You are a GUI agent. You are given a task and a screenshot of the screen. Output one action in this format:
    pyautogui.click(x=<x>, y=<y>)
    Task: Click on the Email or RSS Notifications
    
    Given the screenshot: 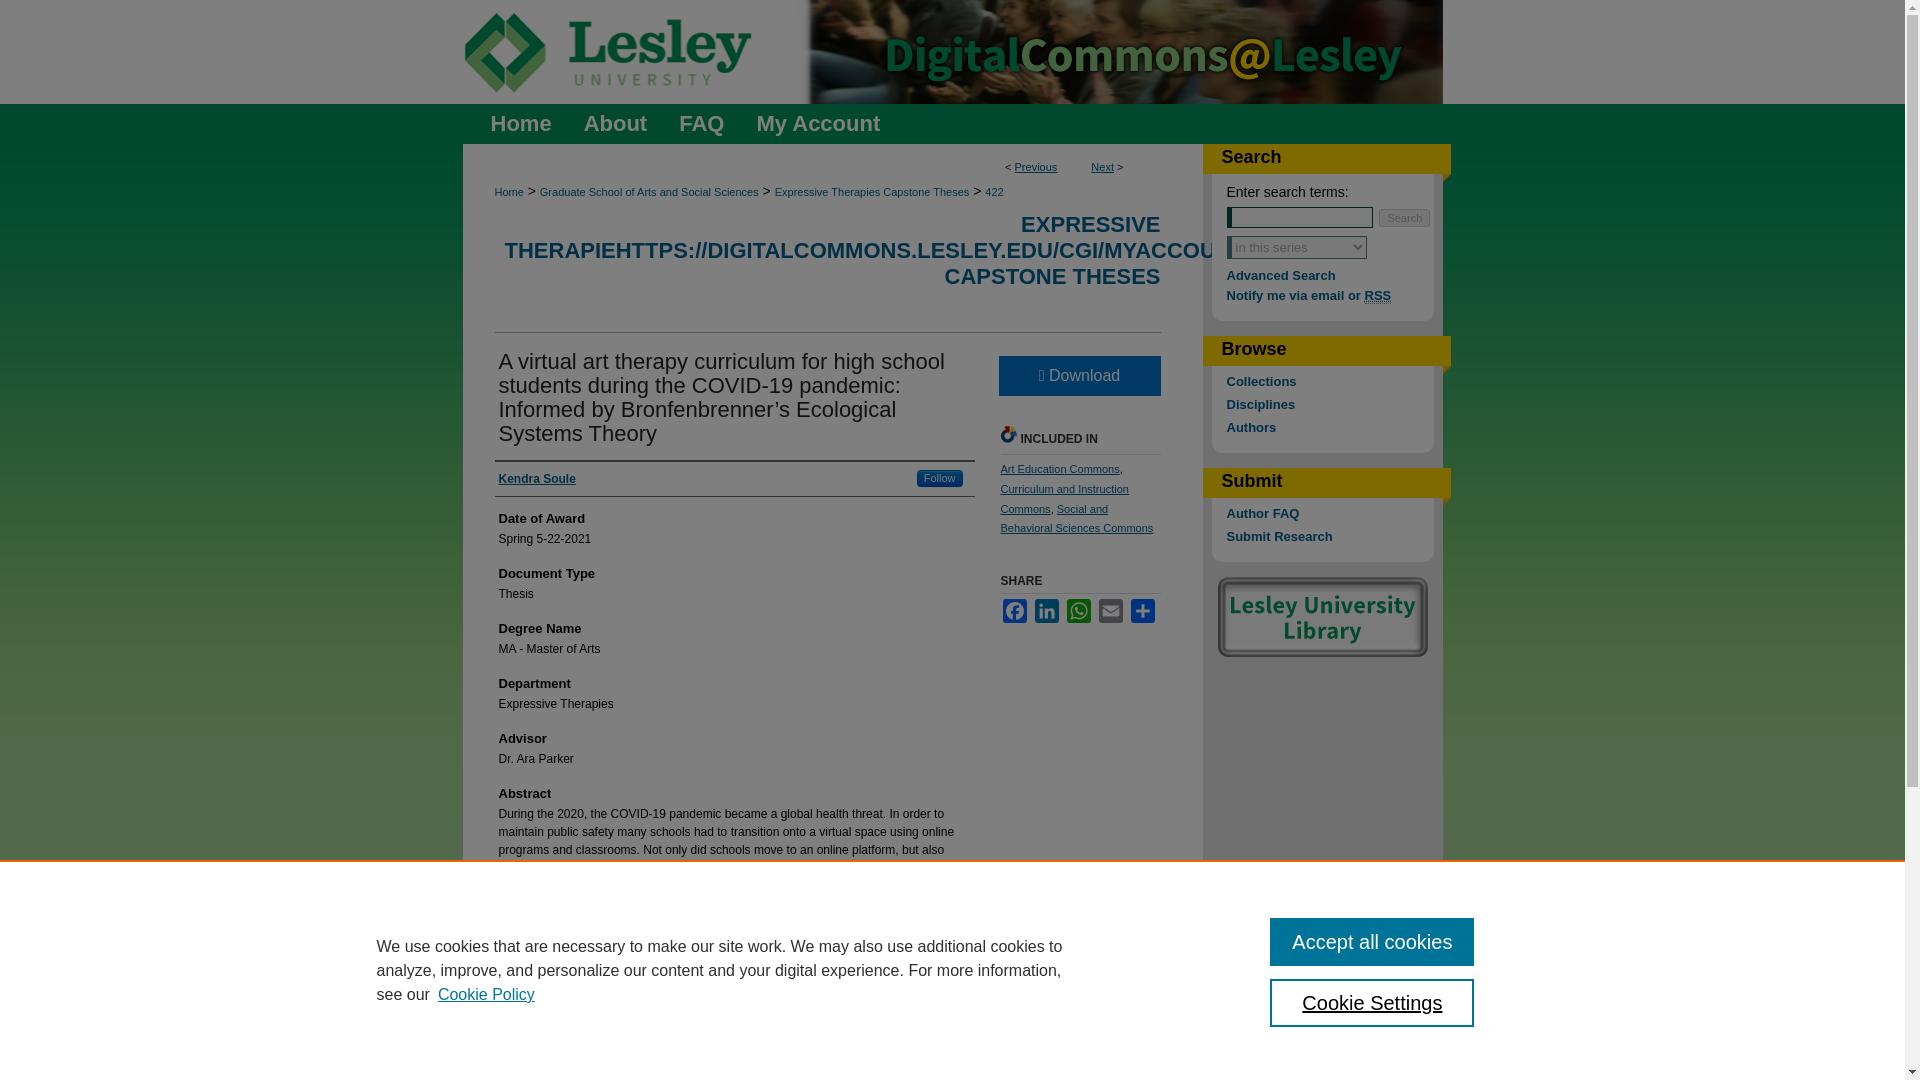 What is the action you would take?
    pyautogui.click(x=1329, y=296)
    